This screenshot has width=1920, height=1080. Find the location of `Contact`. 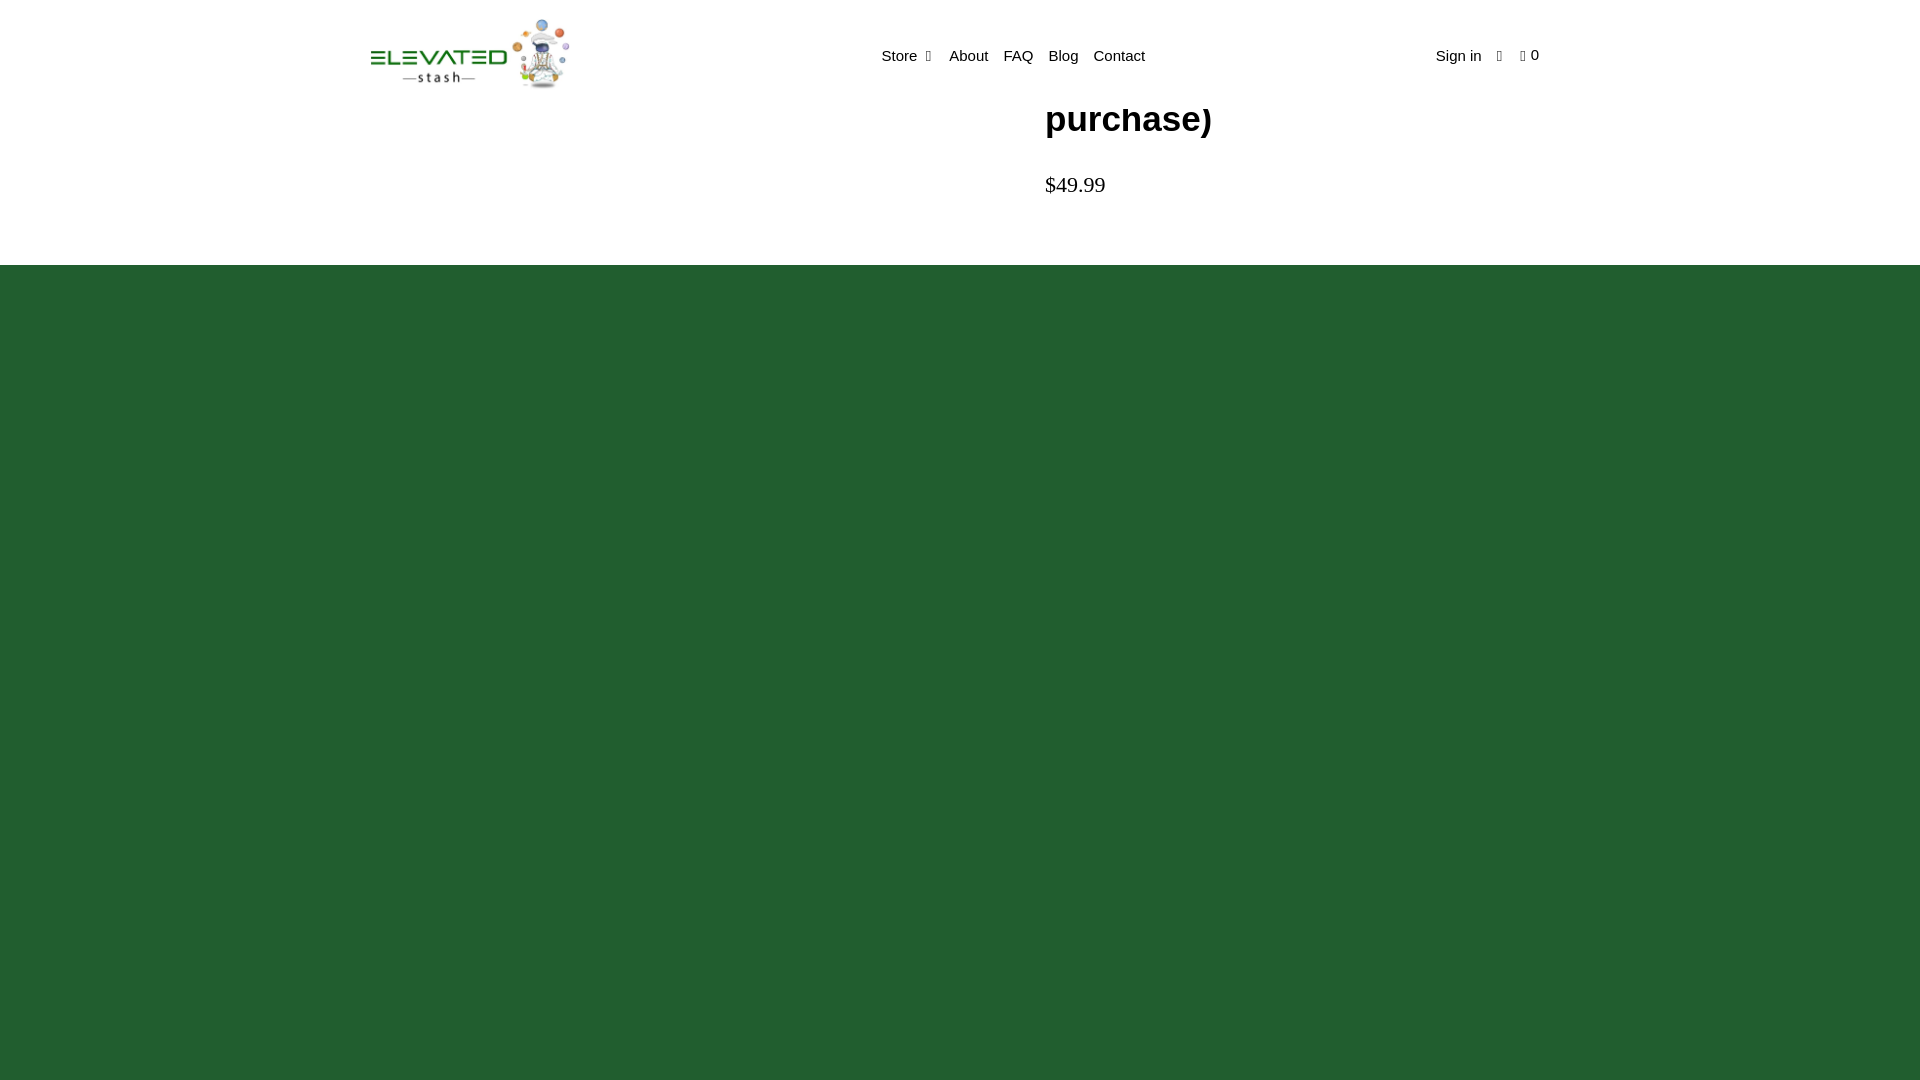

Contact is located at coordinates (1120, 55).